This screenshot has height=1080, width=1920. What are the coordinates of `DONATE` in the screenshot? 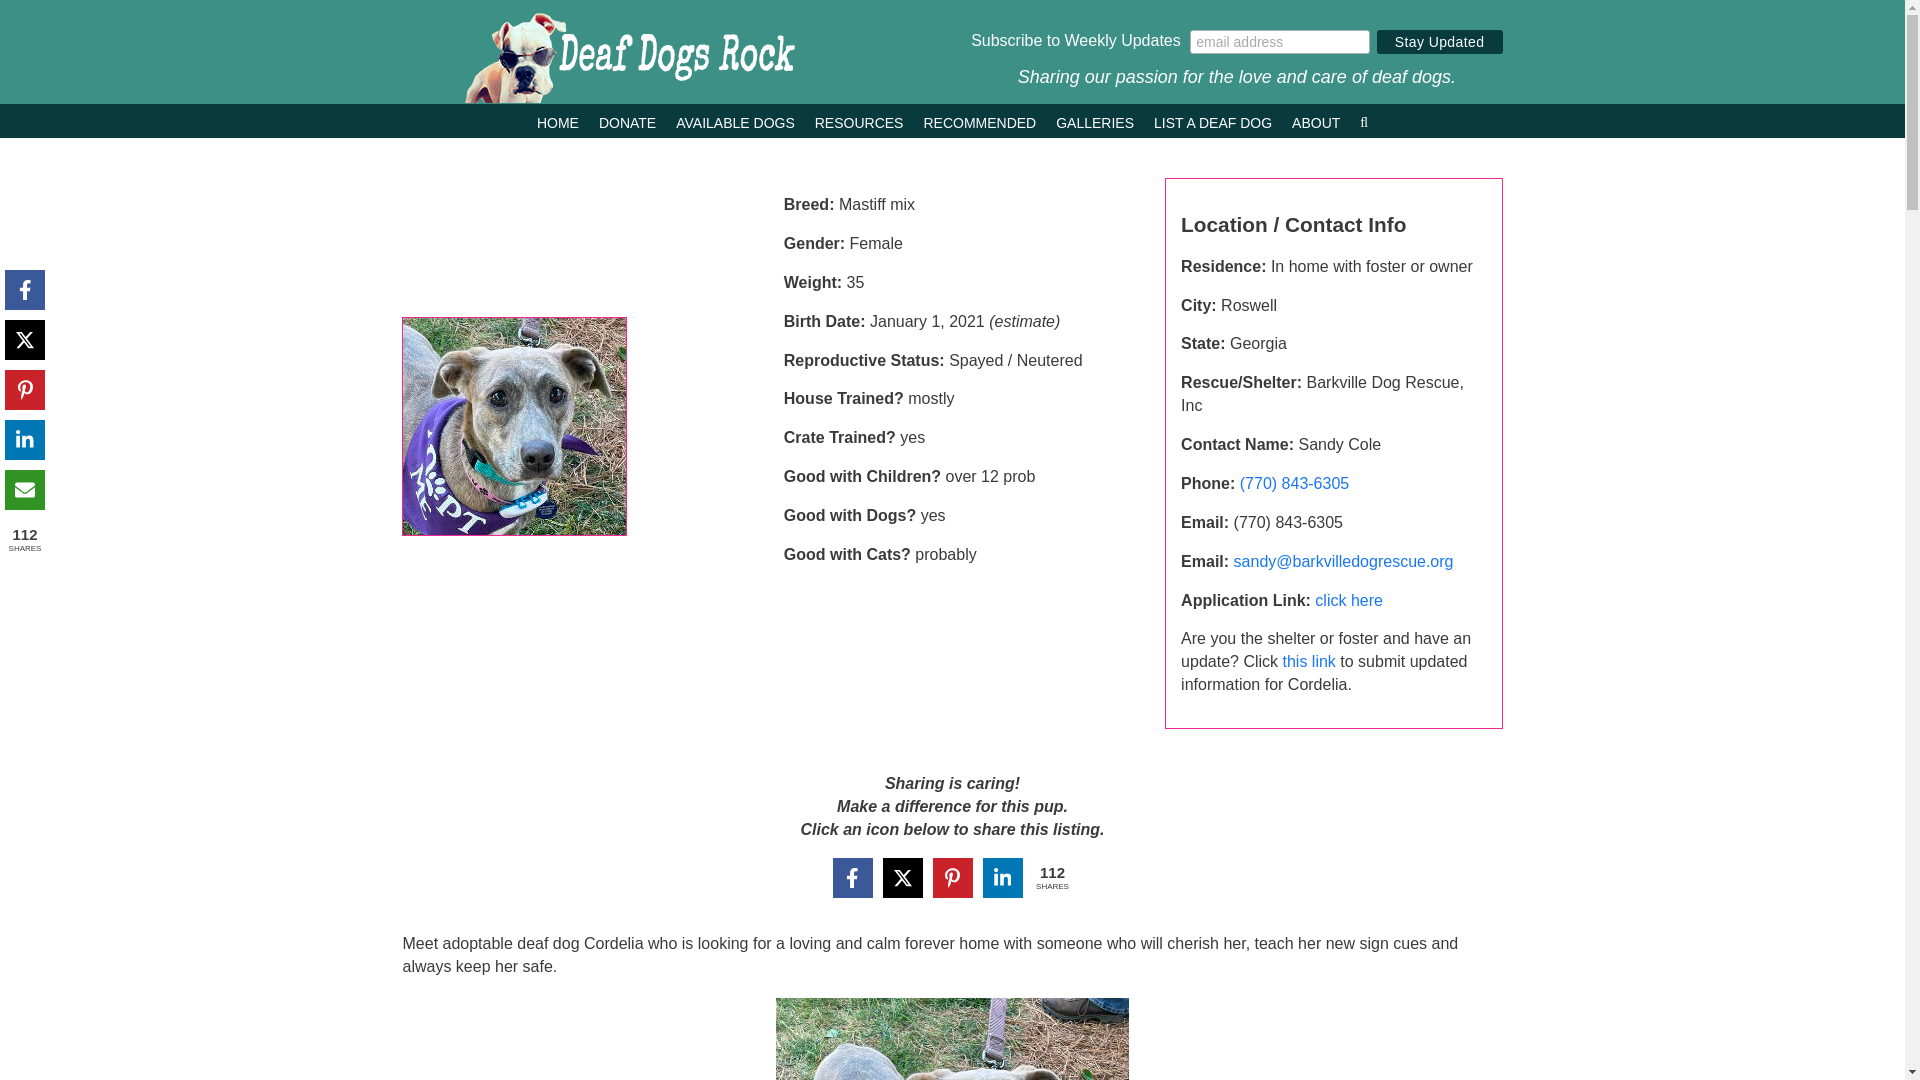 It's located at (628, 120).